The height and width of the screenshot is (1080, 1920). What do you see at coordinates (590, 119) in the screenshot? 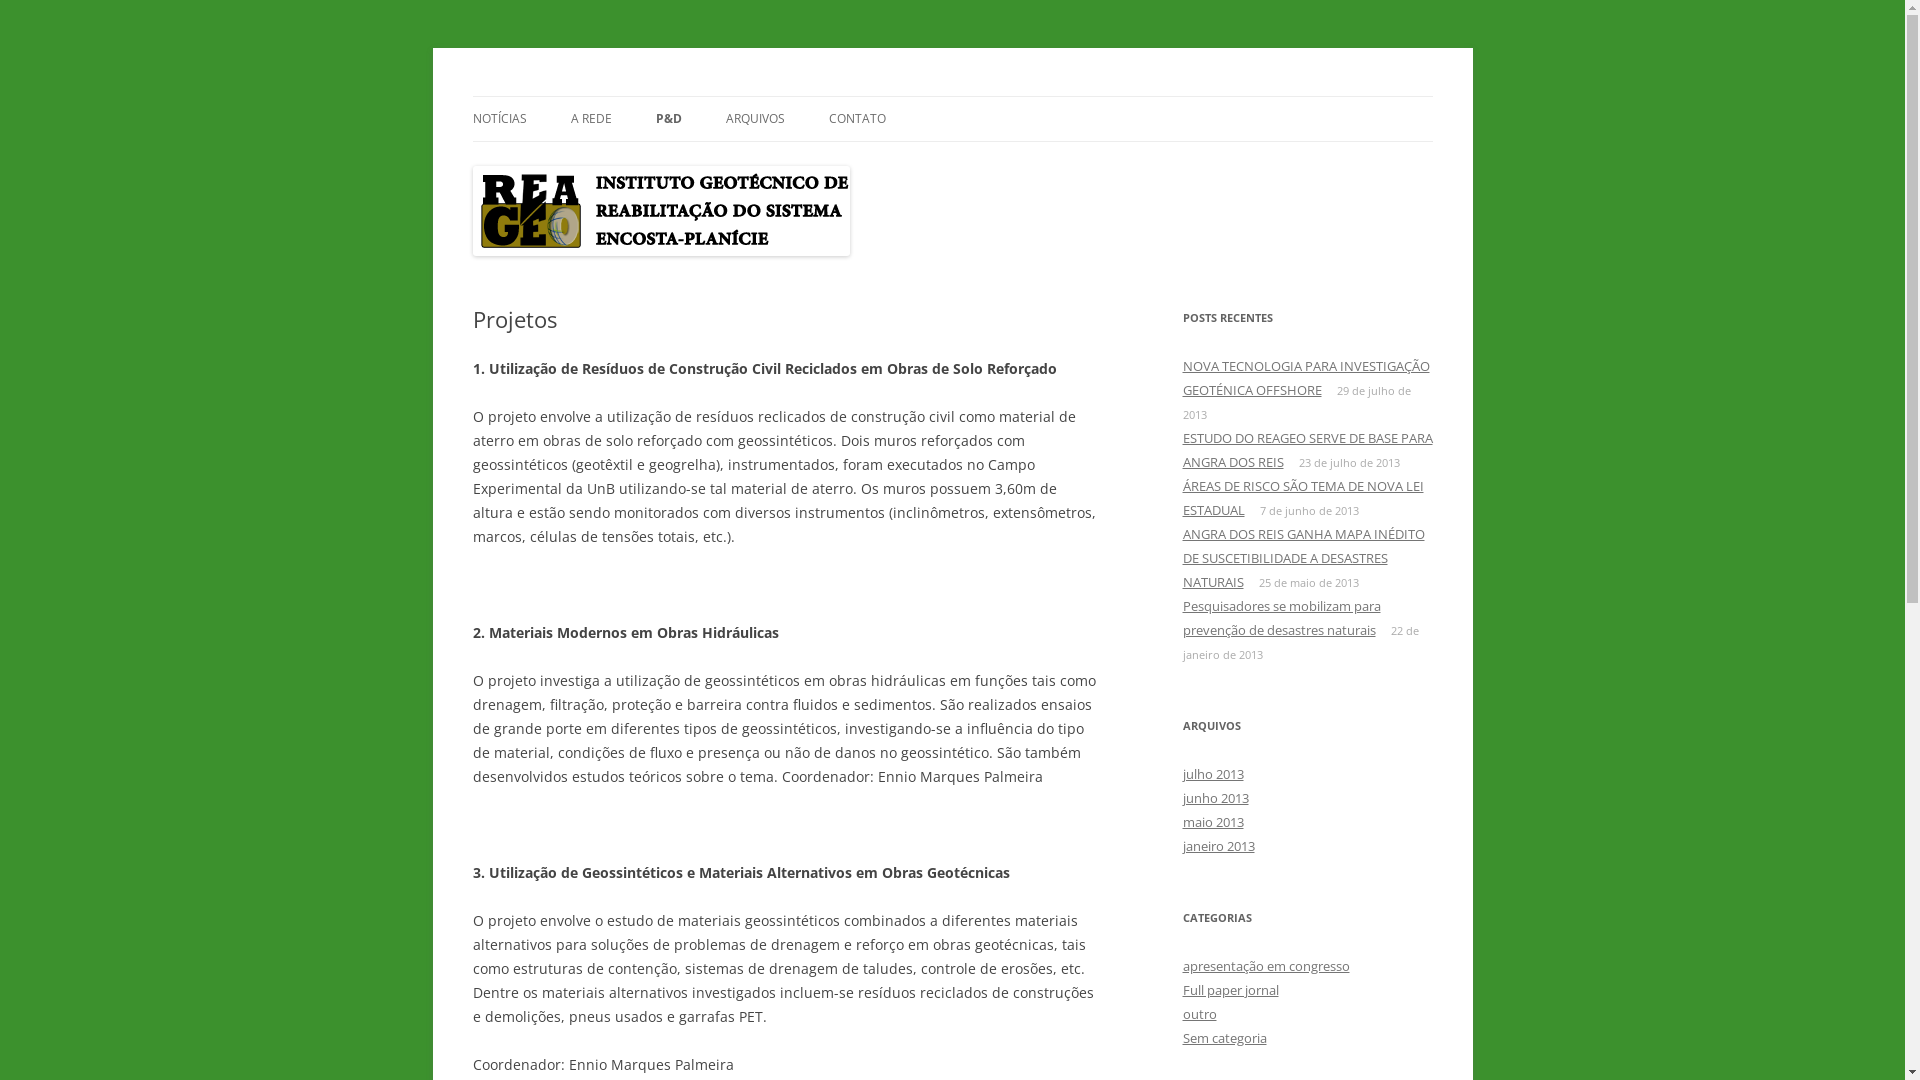
I see `A REDE` at bounding box center [590, 119].